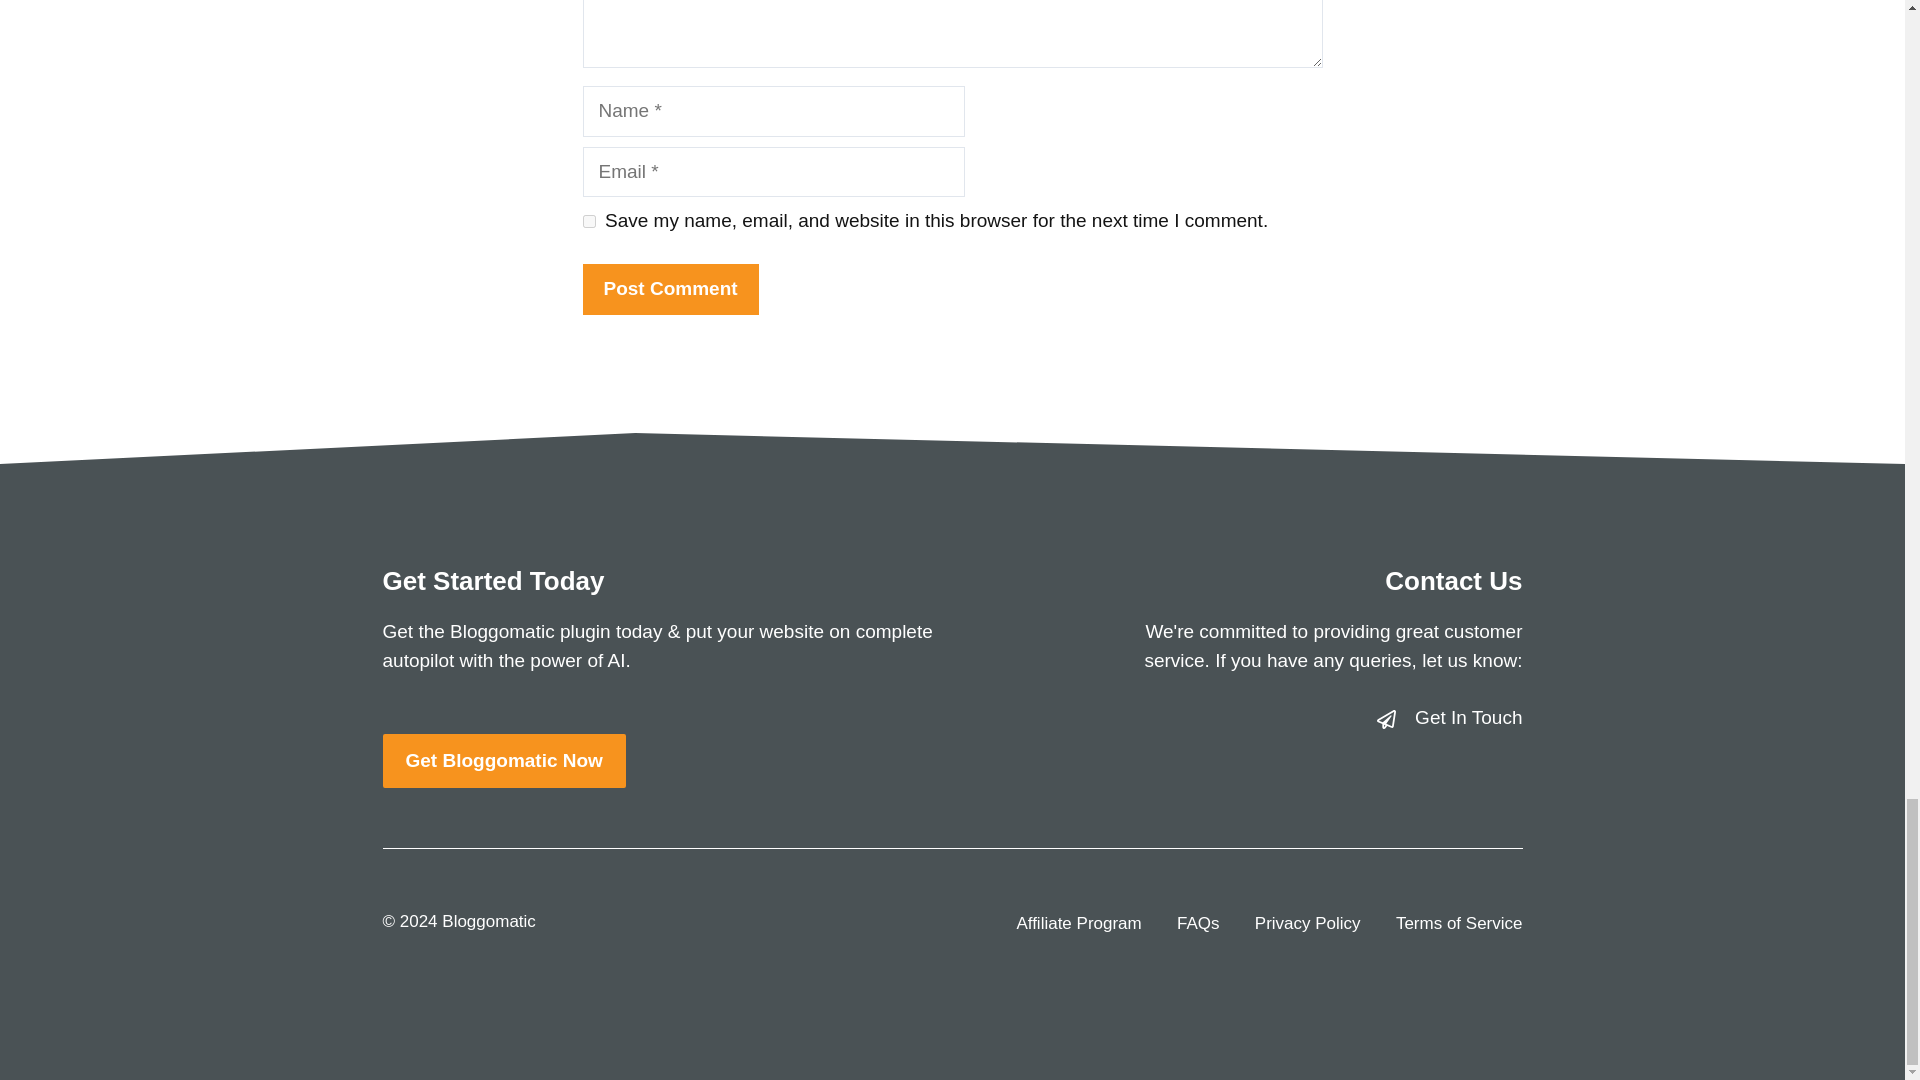 The width and height of the screenshot is (1920, 1080). What do you see at coordinates (1468, 717) in the screenshot?
I see `Get In Touch` at bounding box center [1468, 717].